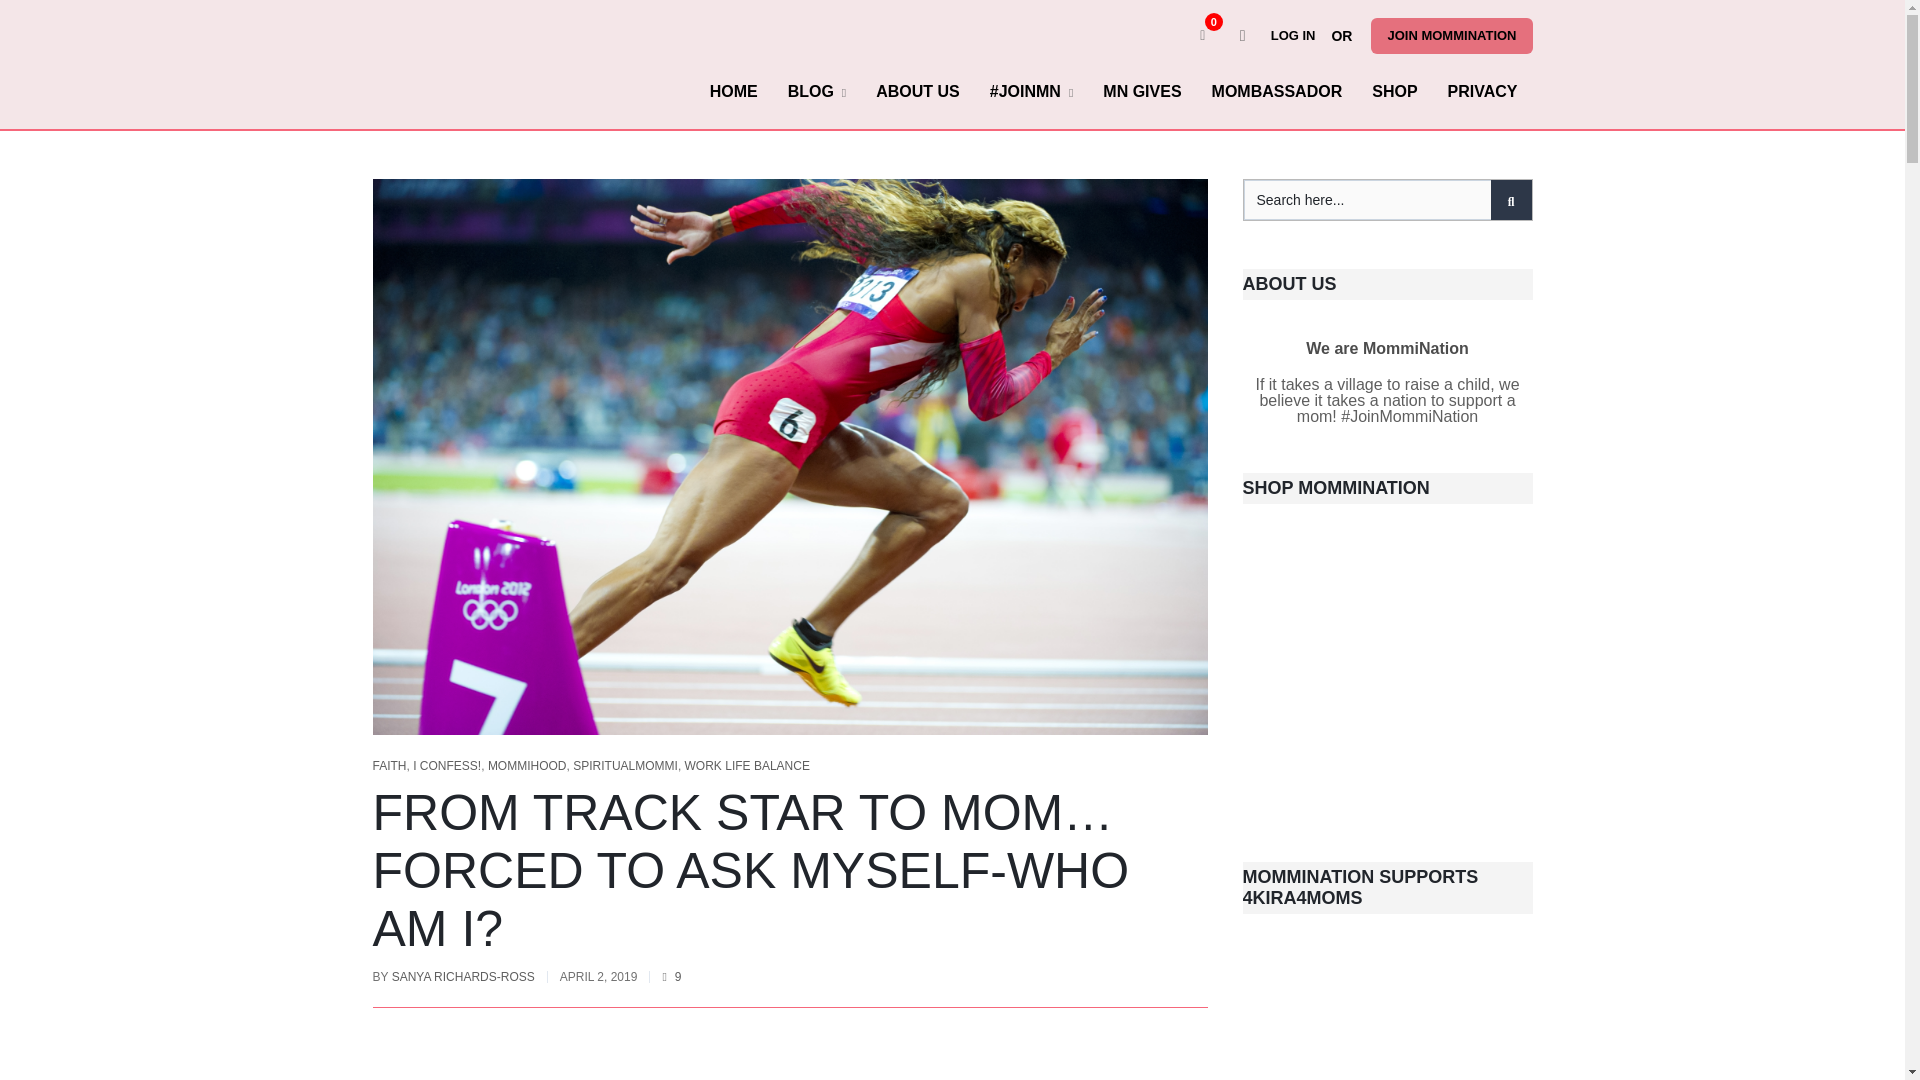 The image size is (1920, 1080). Describe the element at coordinates (1388, 200) in the screenshot. I see `Search here...` at that location.